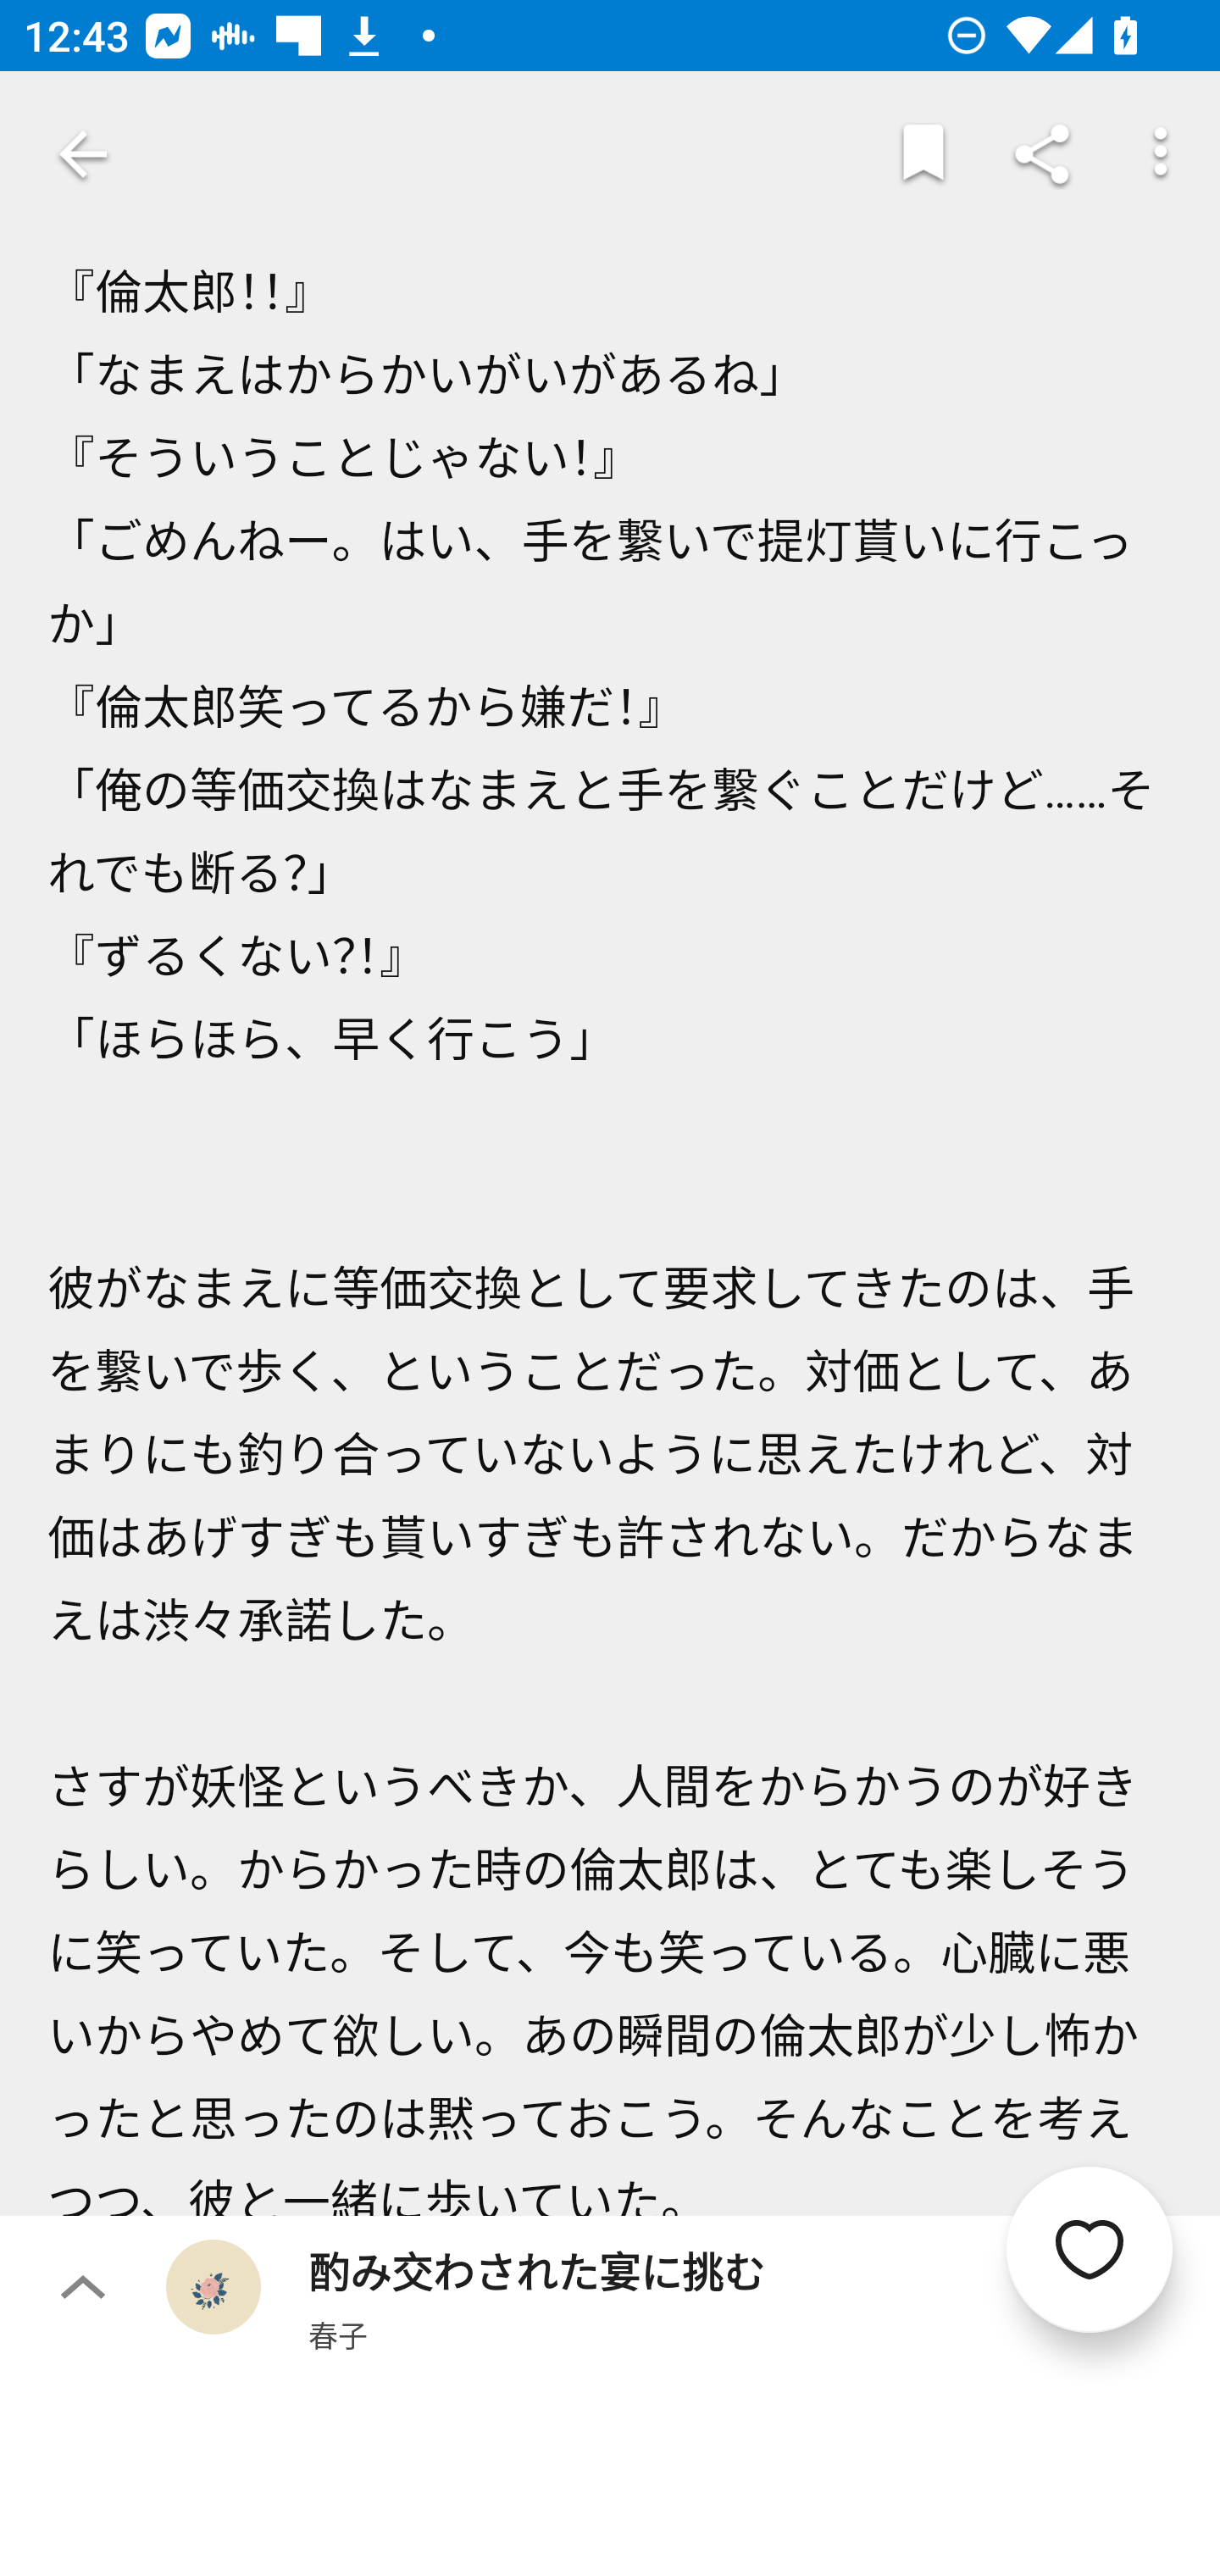 The width and height of the screenshot is (1220, 2576). I want to click on Navigate up, so click(83, 154).